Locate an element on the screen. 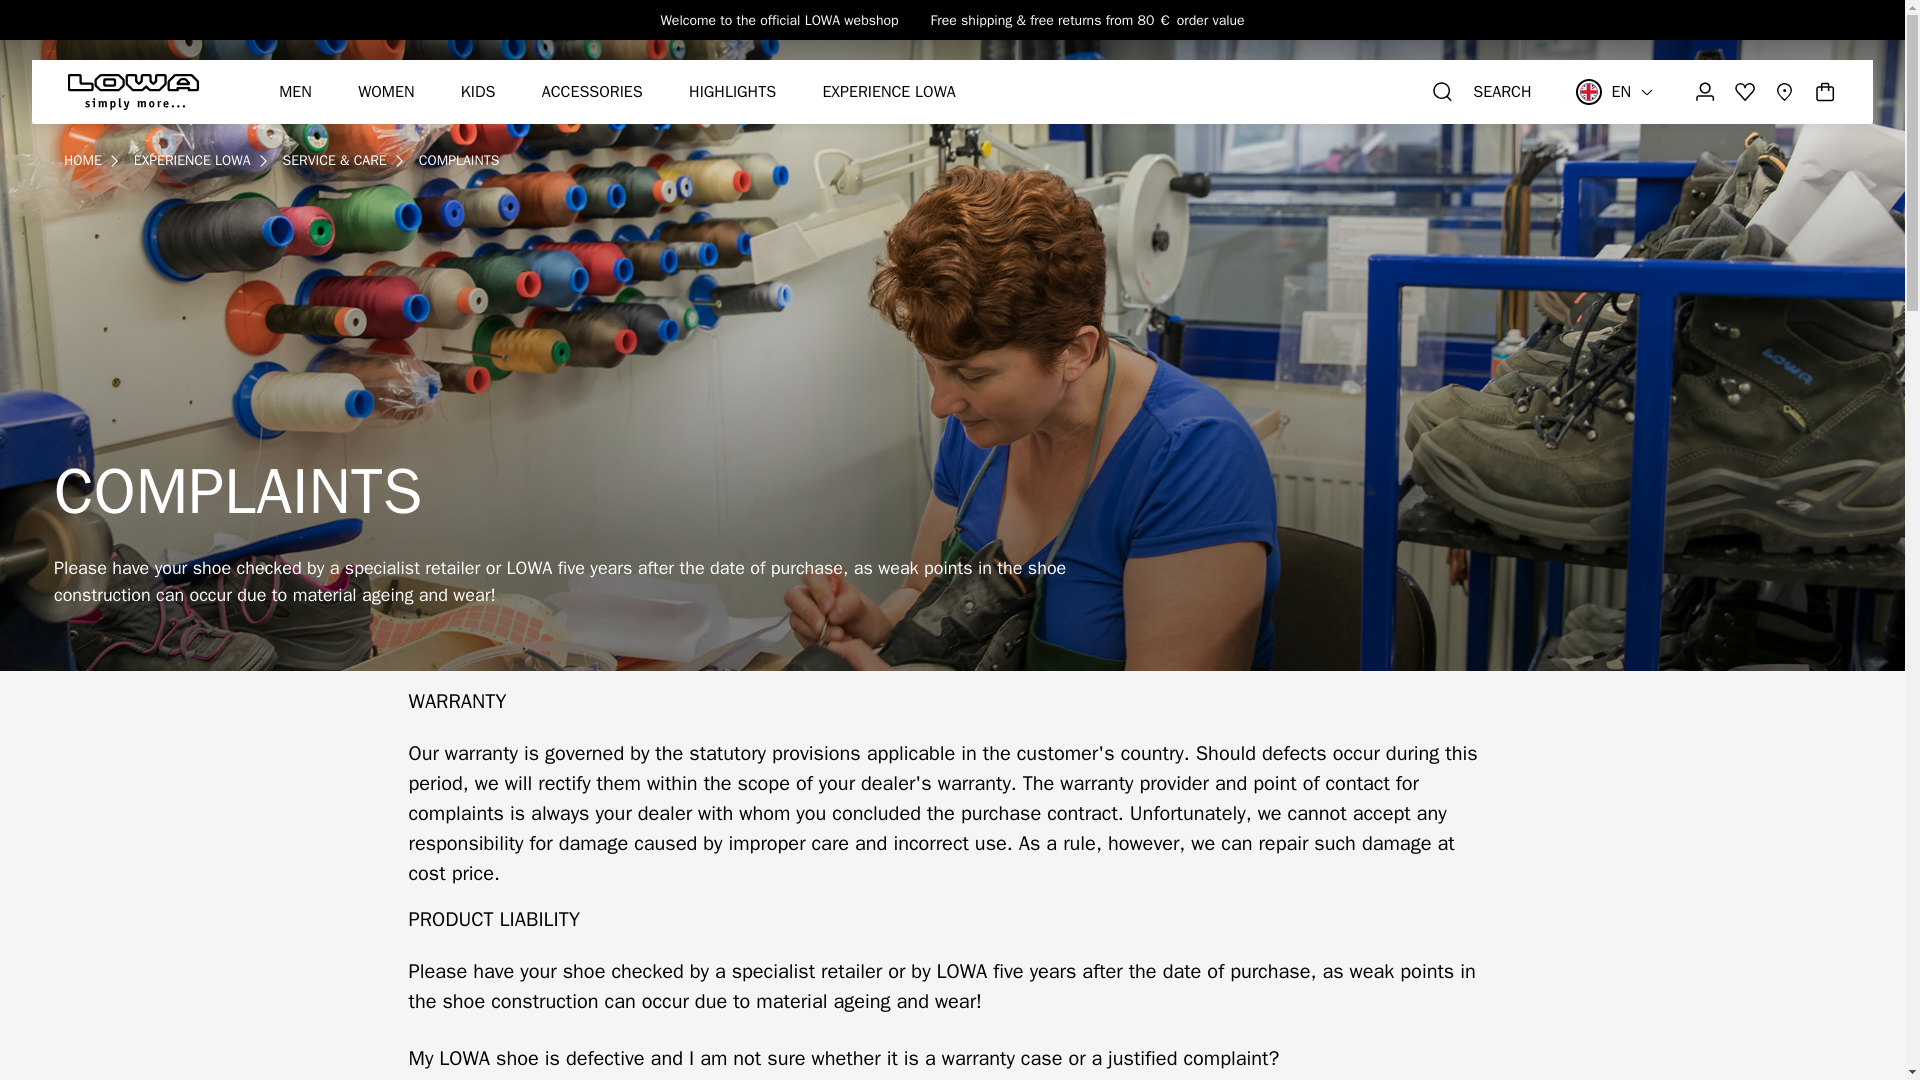 The image size is (1920, 1080). KIDS is located at coordinates (478, 92).